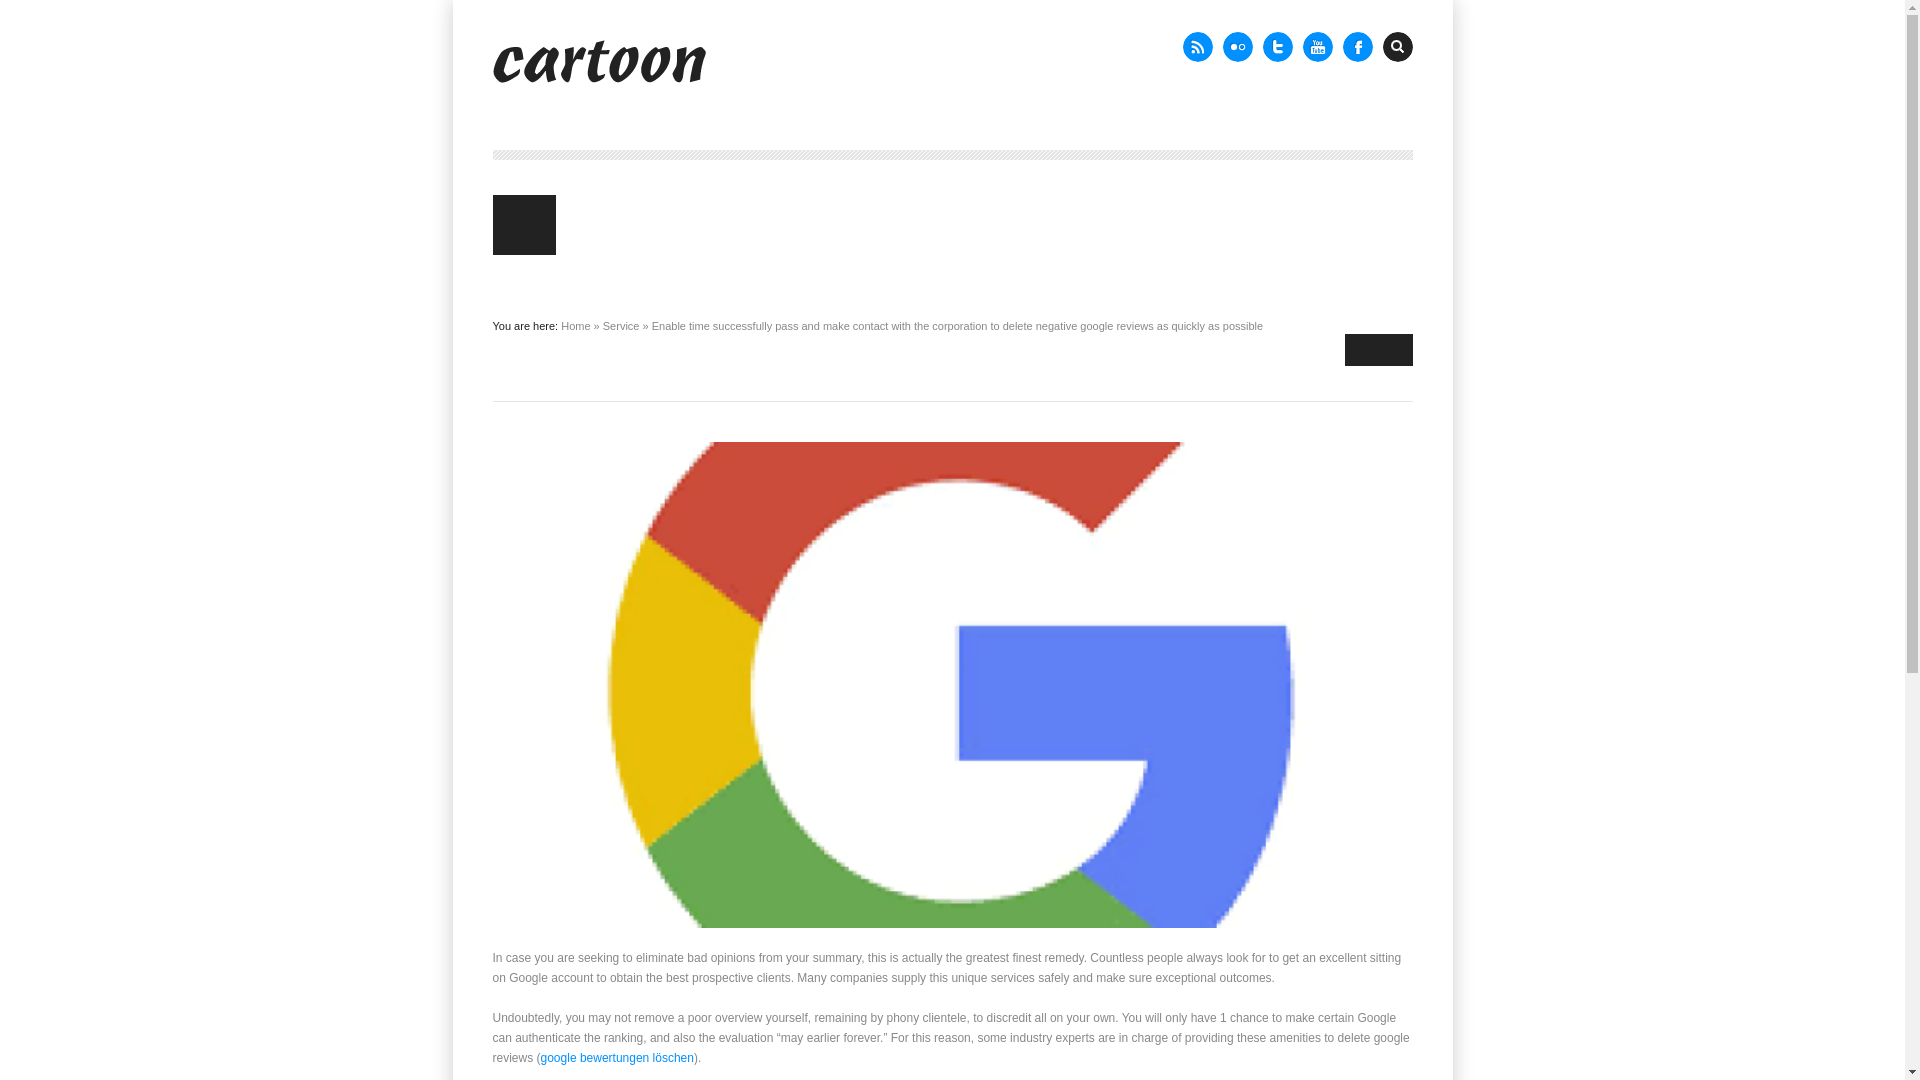 This screenshot has height=1080, width=1920. What do you see at coordinates (1196, 46) in the screenshot?
I see `Get the lastest news.` at bounding box center [1196, 46].